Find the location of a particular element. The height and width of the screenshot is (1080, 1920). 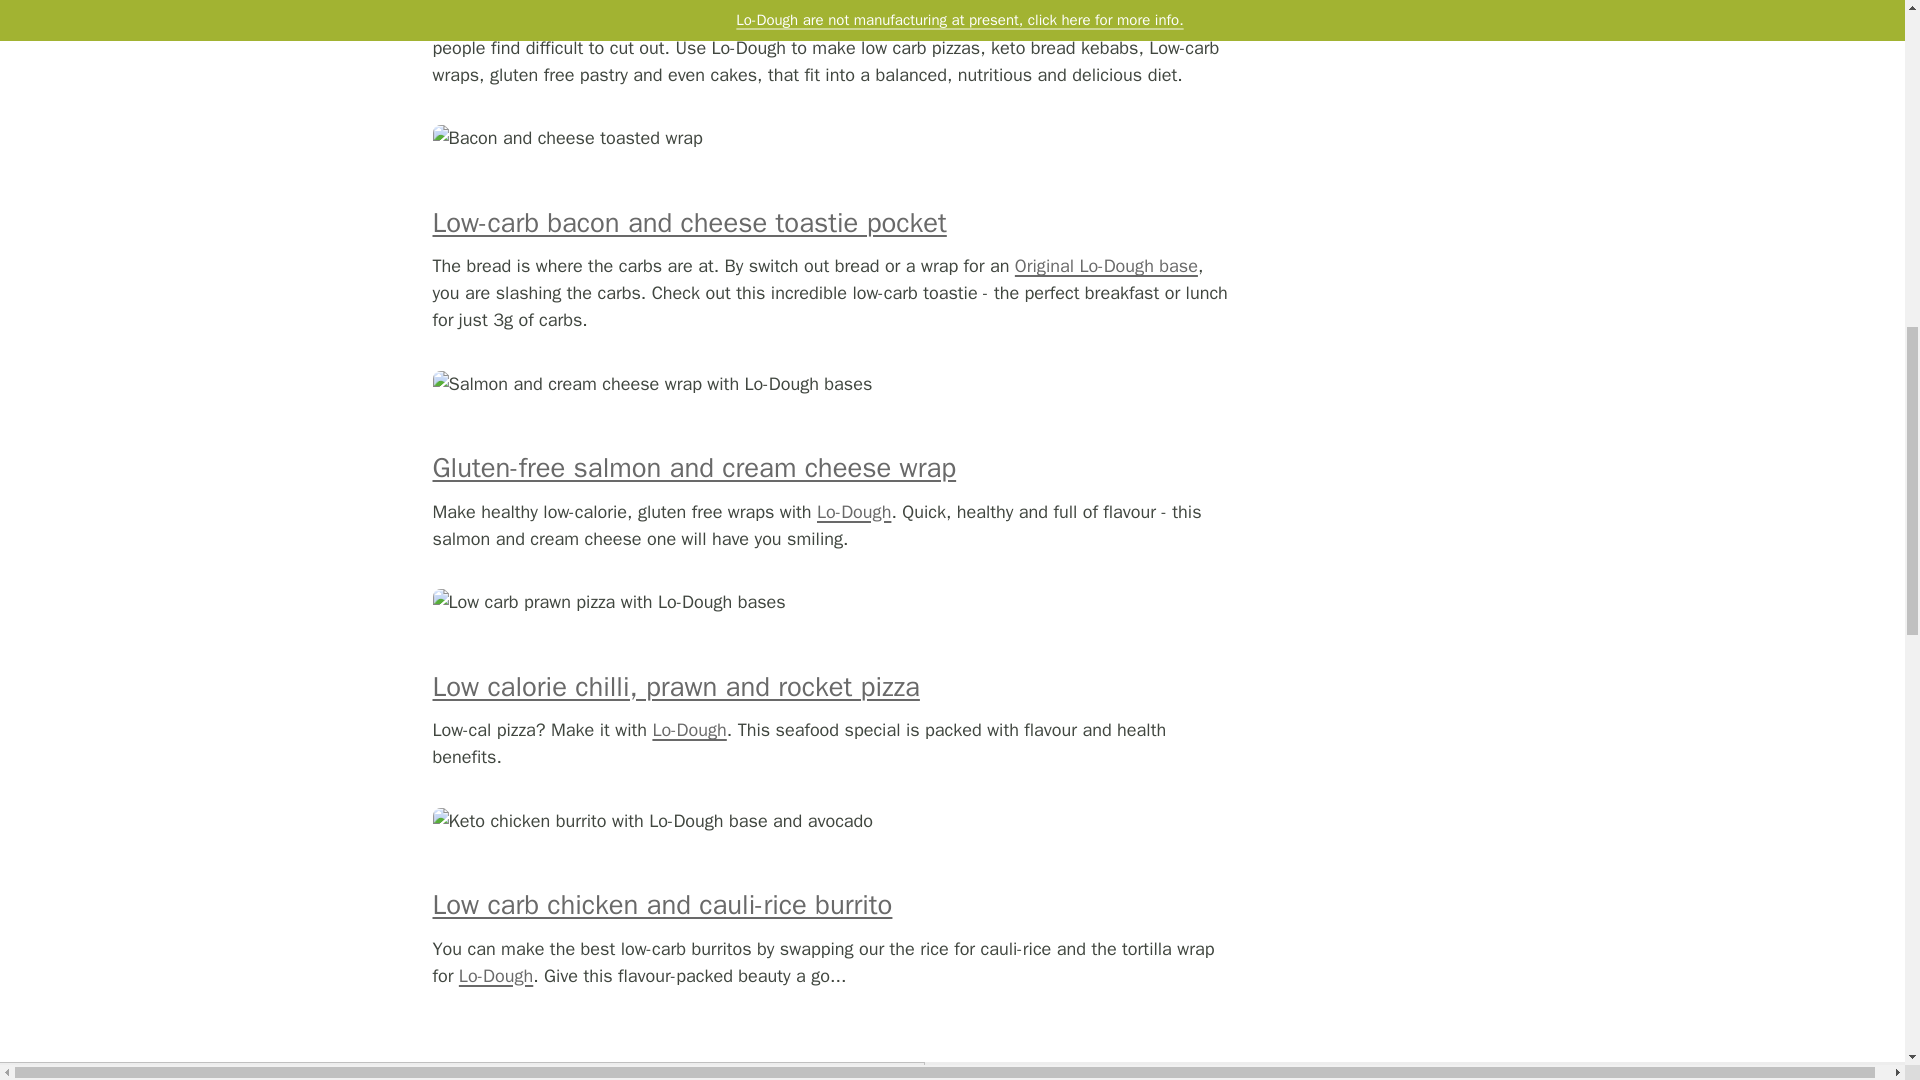

low-carb bread is located at coordinates (1106, 265).